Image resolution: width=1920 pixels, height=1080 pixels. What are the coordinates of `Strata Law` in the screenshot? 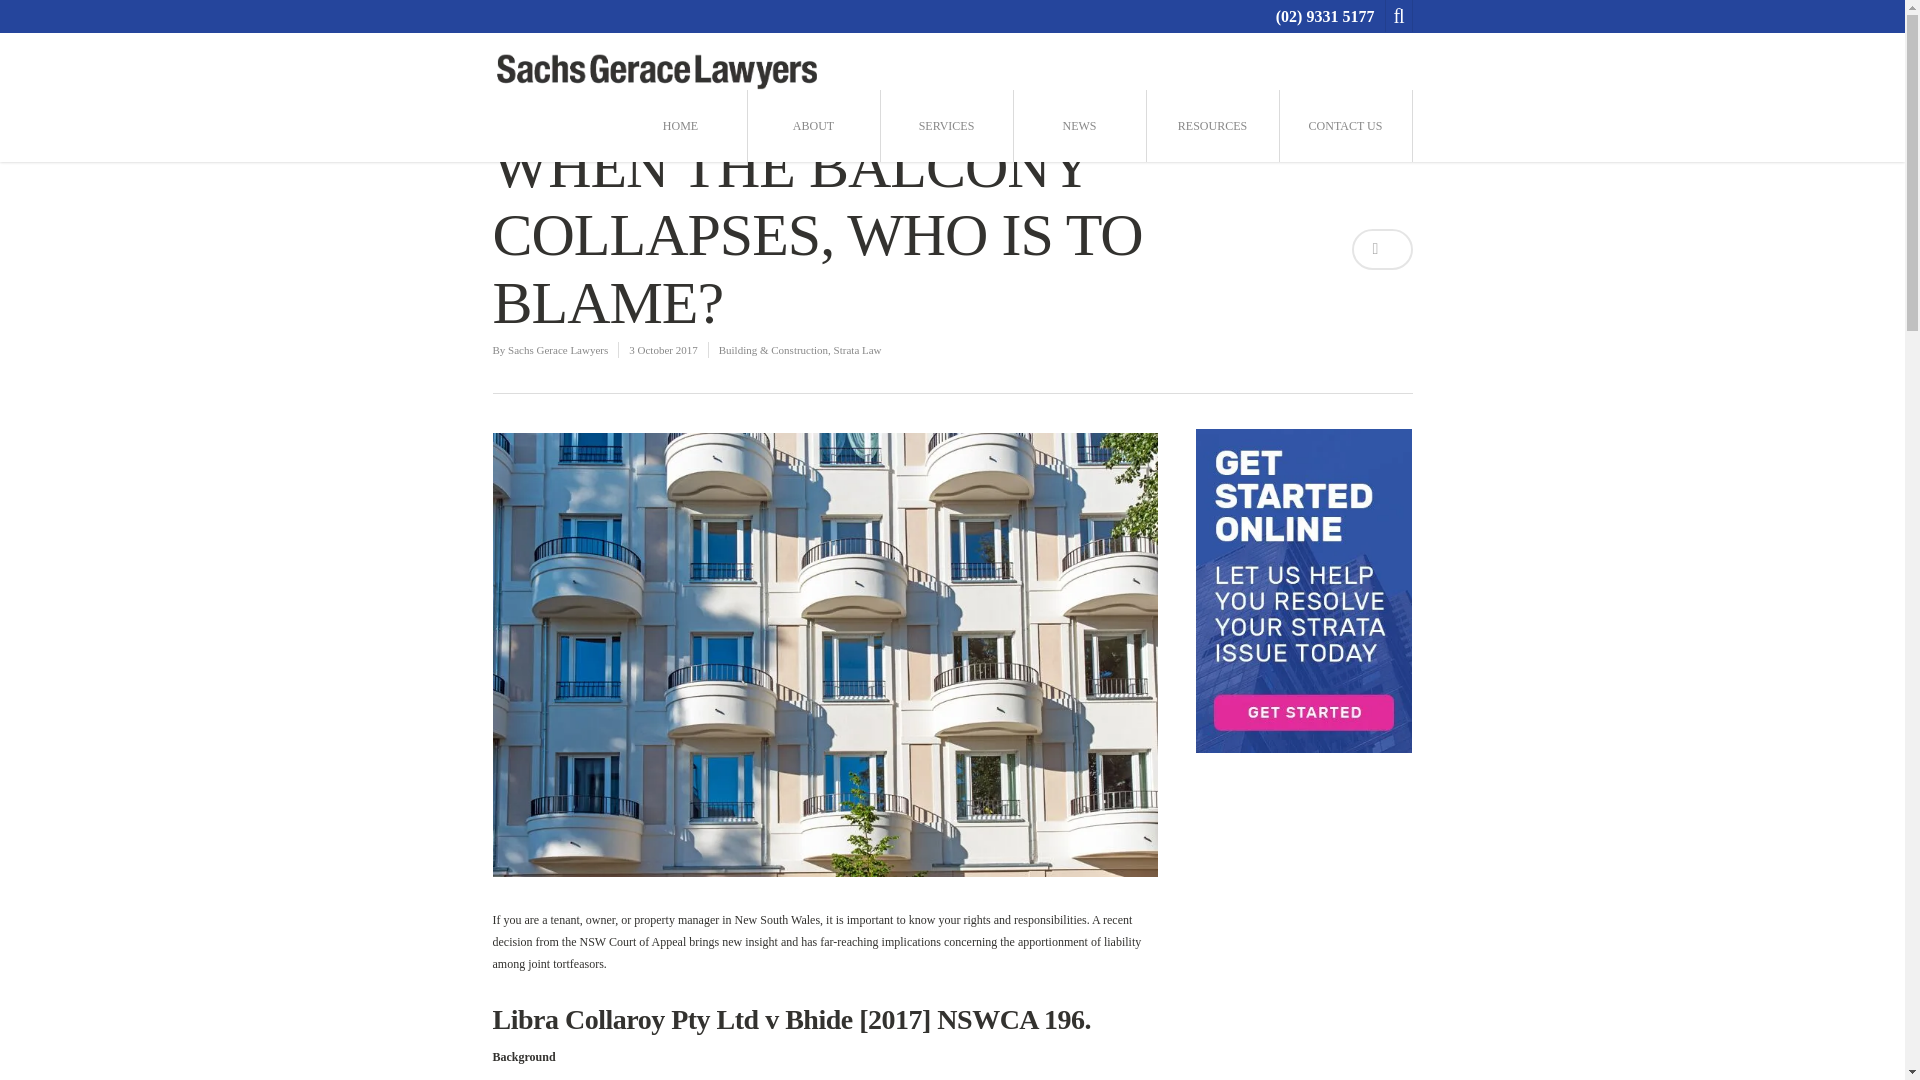 It's located at (857, 350).